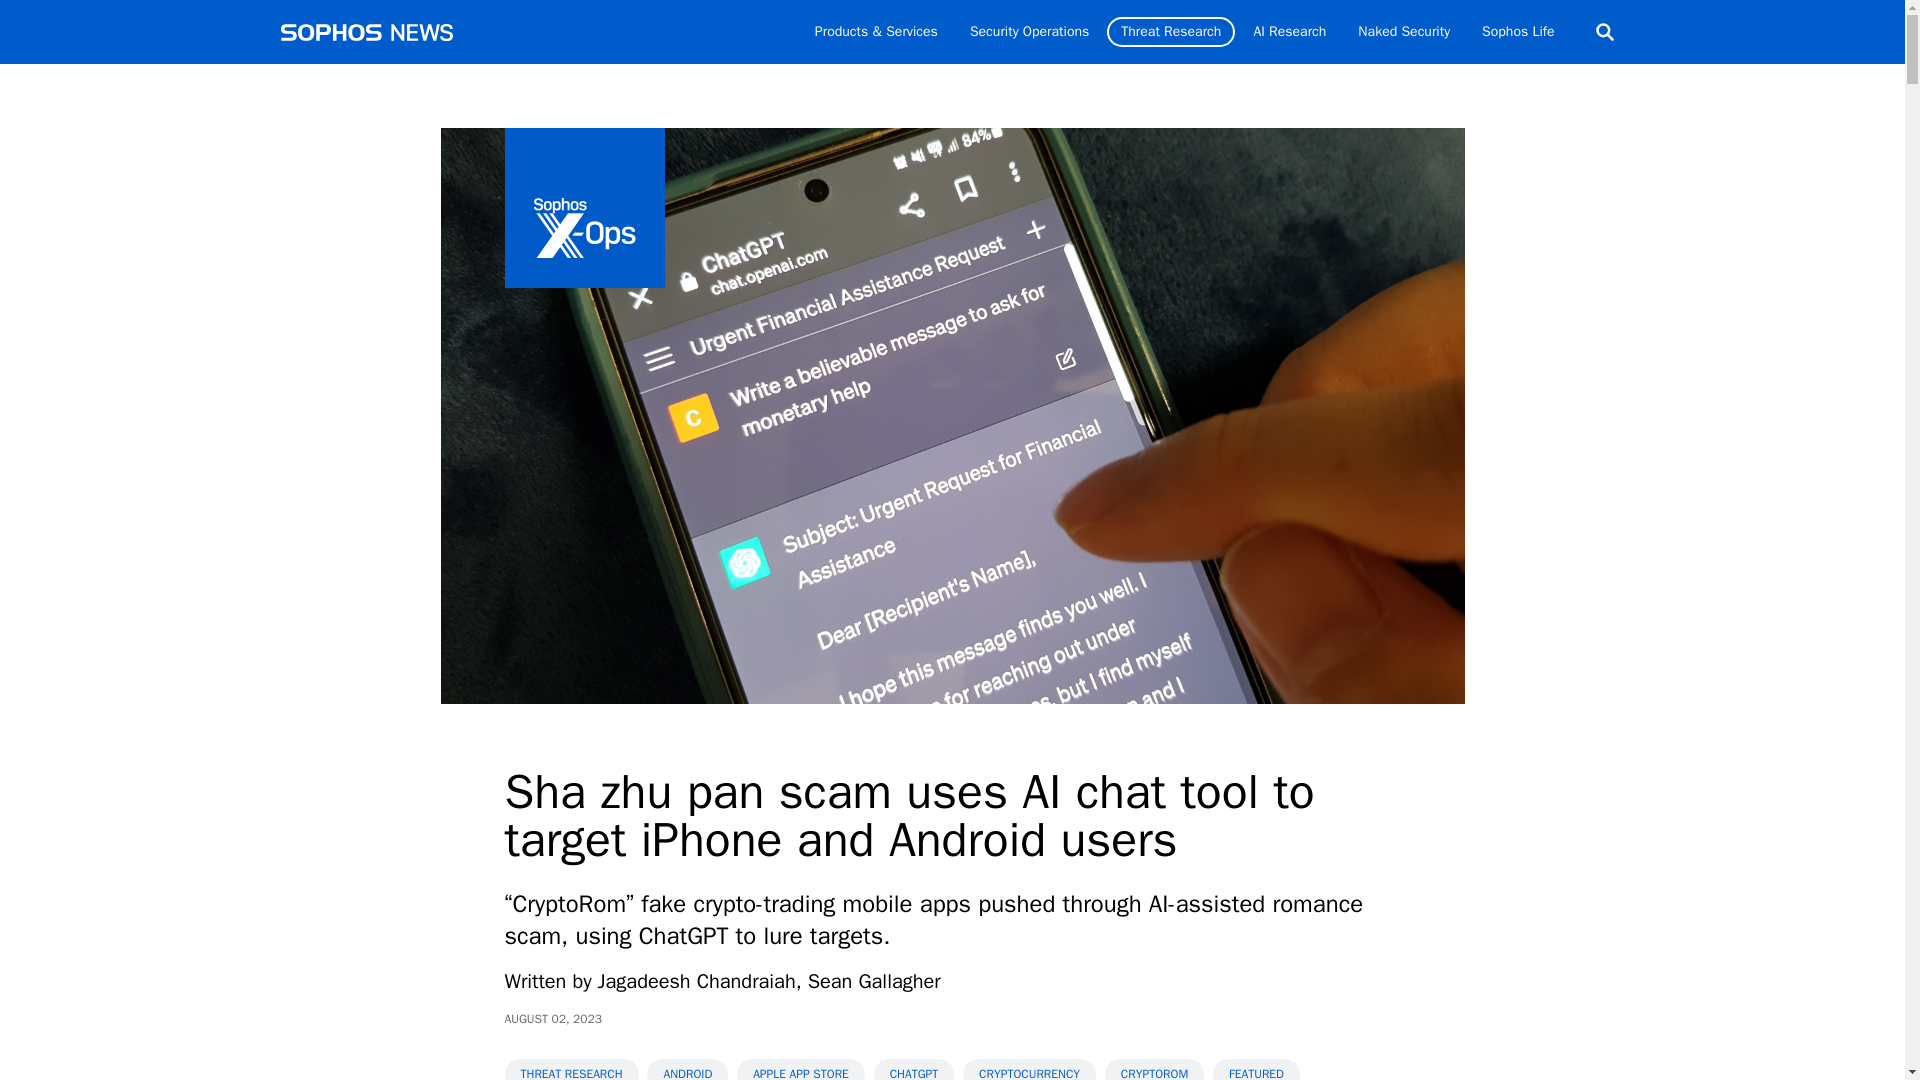  Describe the element at coordinates (914, 1070) in the screenshot. I see `CHATGPT` at that location.